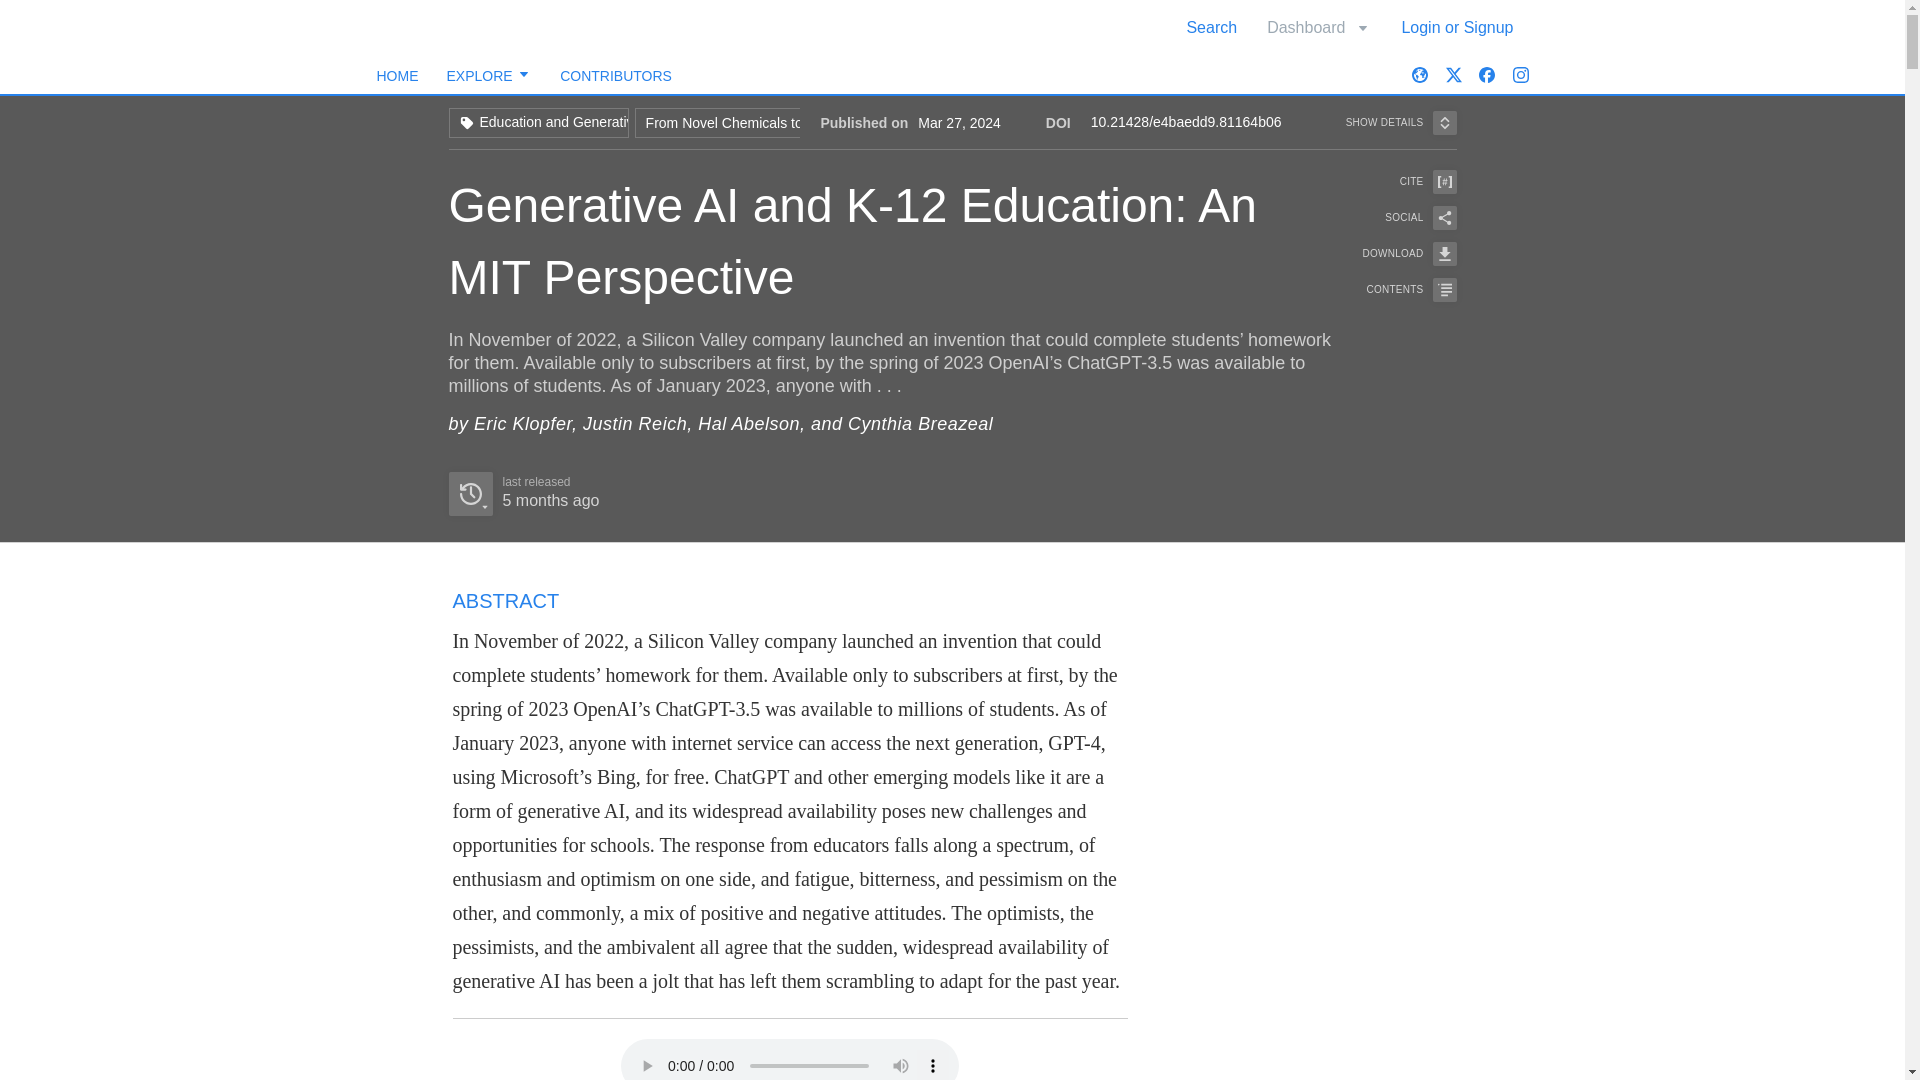 Image resolution: width=1920 pixels, height=1080 pixels. What do you see at coordinates (1318, 27) in the screenshot?
I see `DOWNLOAD` at bounding box center [1318, 27].